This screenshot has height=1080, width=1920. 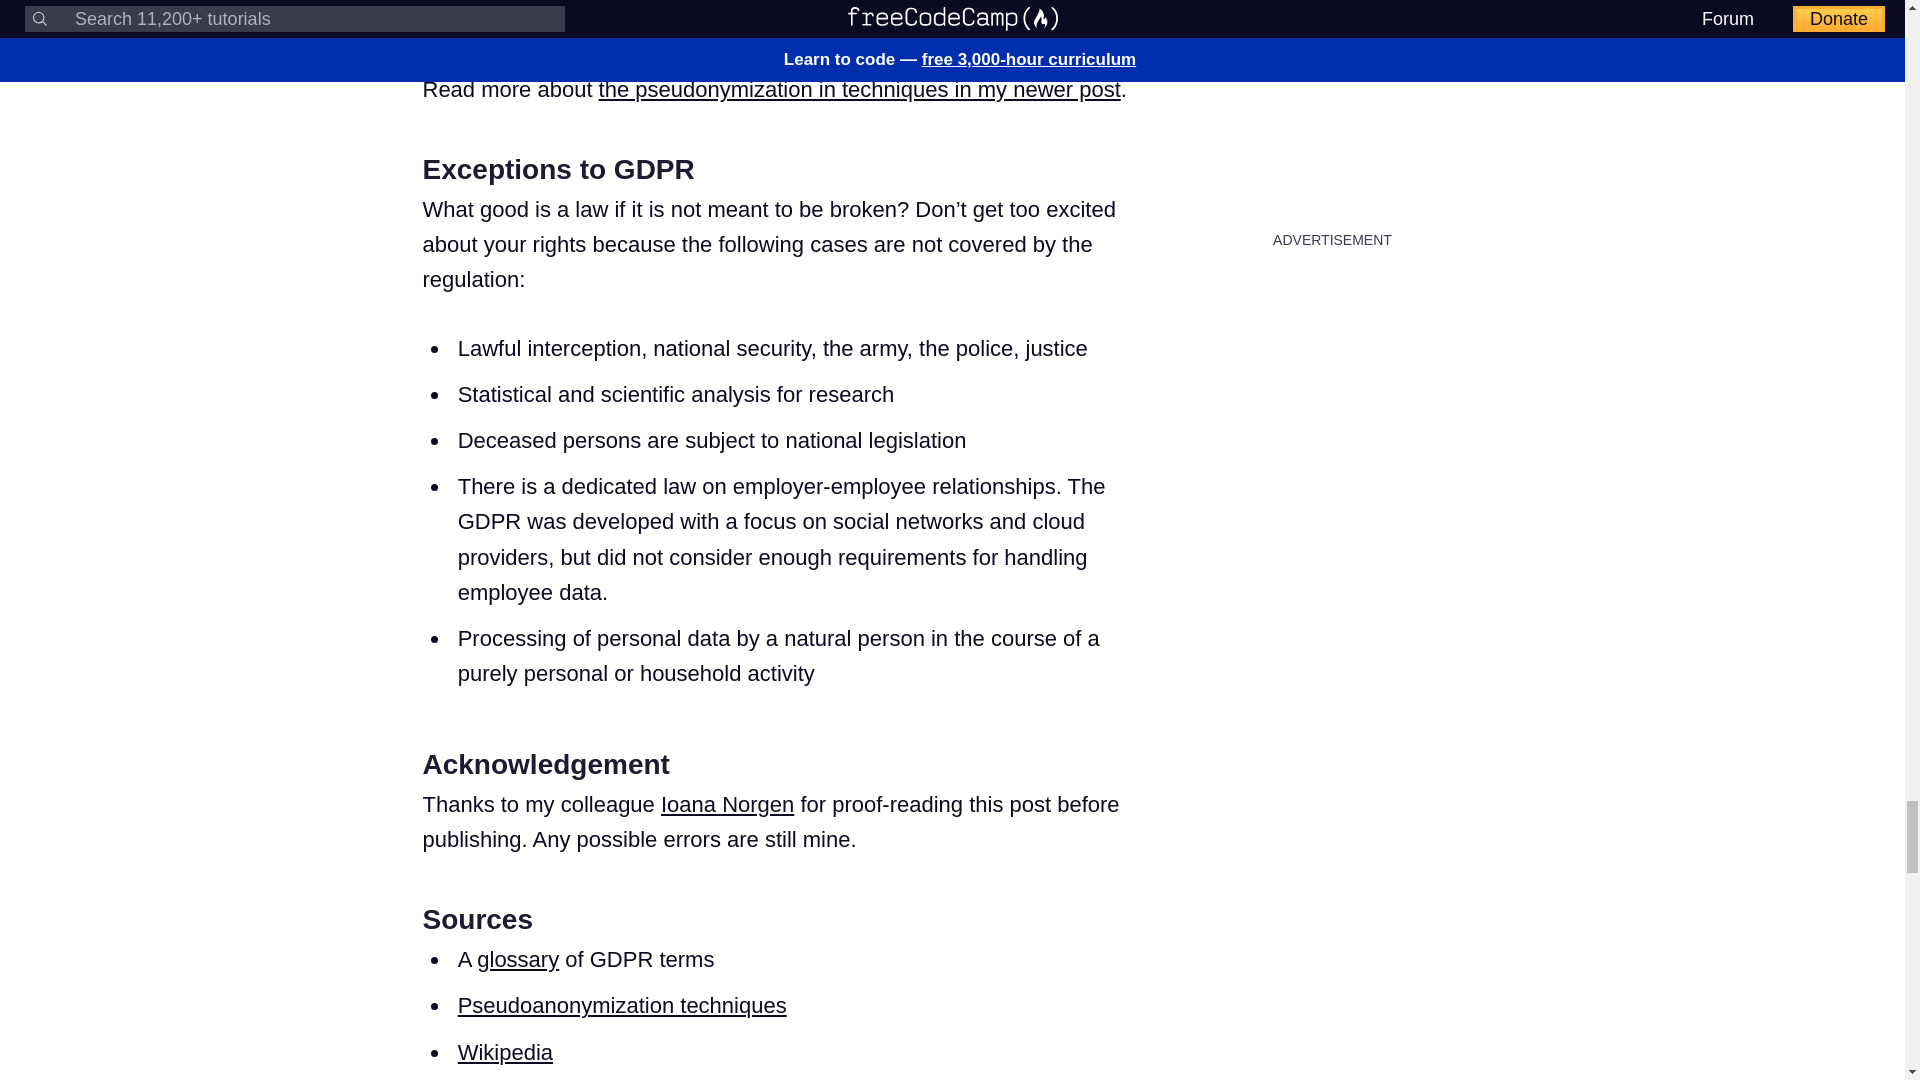 What do you see at coordinates (727, 804) in the screenshot?
I see `Ioana Norgen` at bounding box center [727, 804].